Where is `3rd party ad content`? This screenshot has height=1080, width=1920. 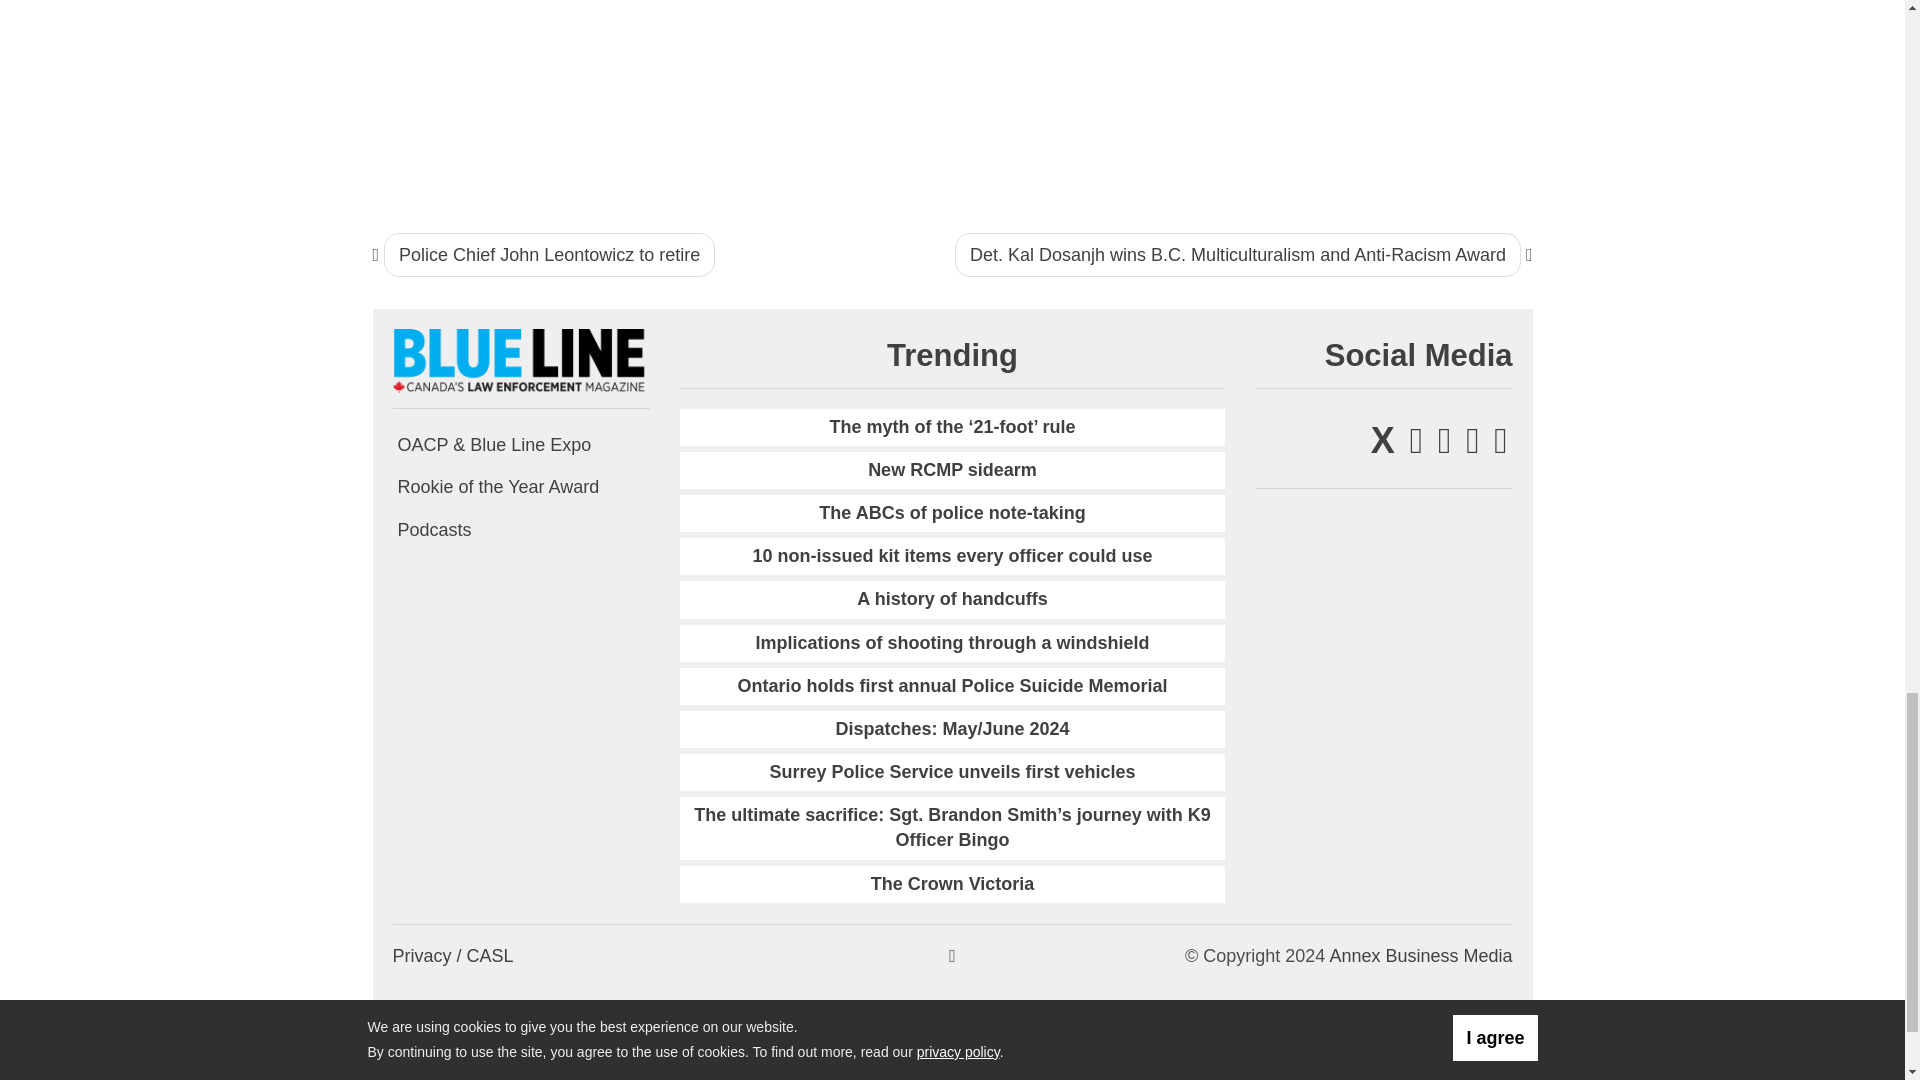 3rd party ad content is located at coordinates (1399, 96).